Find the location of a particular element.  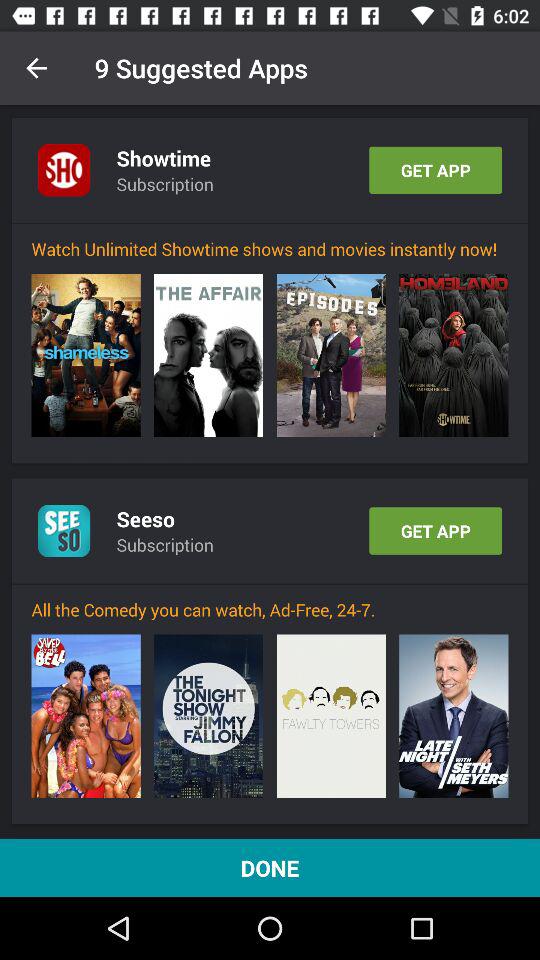

select the watch unlimited showtime icon is located at coordinates (270, 248).